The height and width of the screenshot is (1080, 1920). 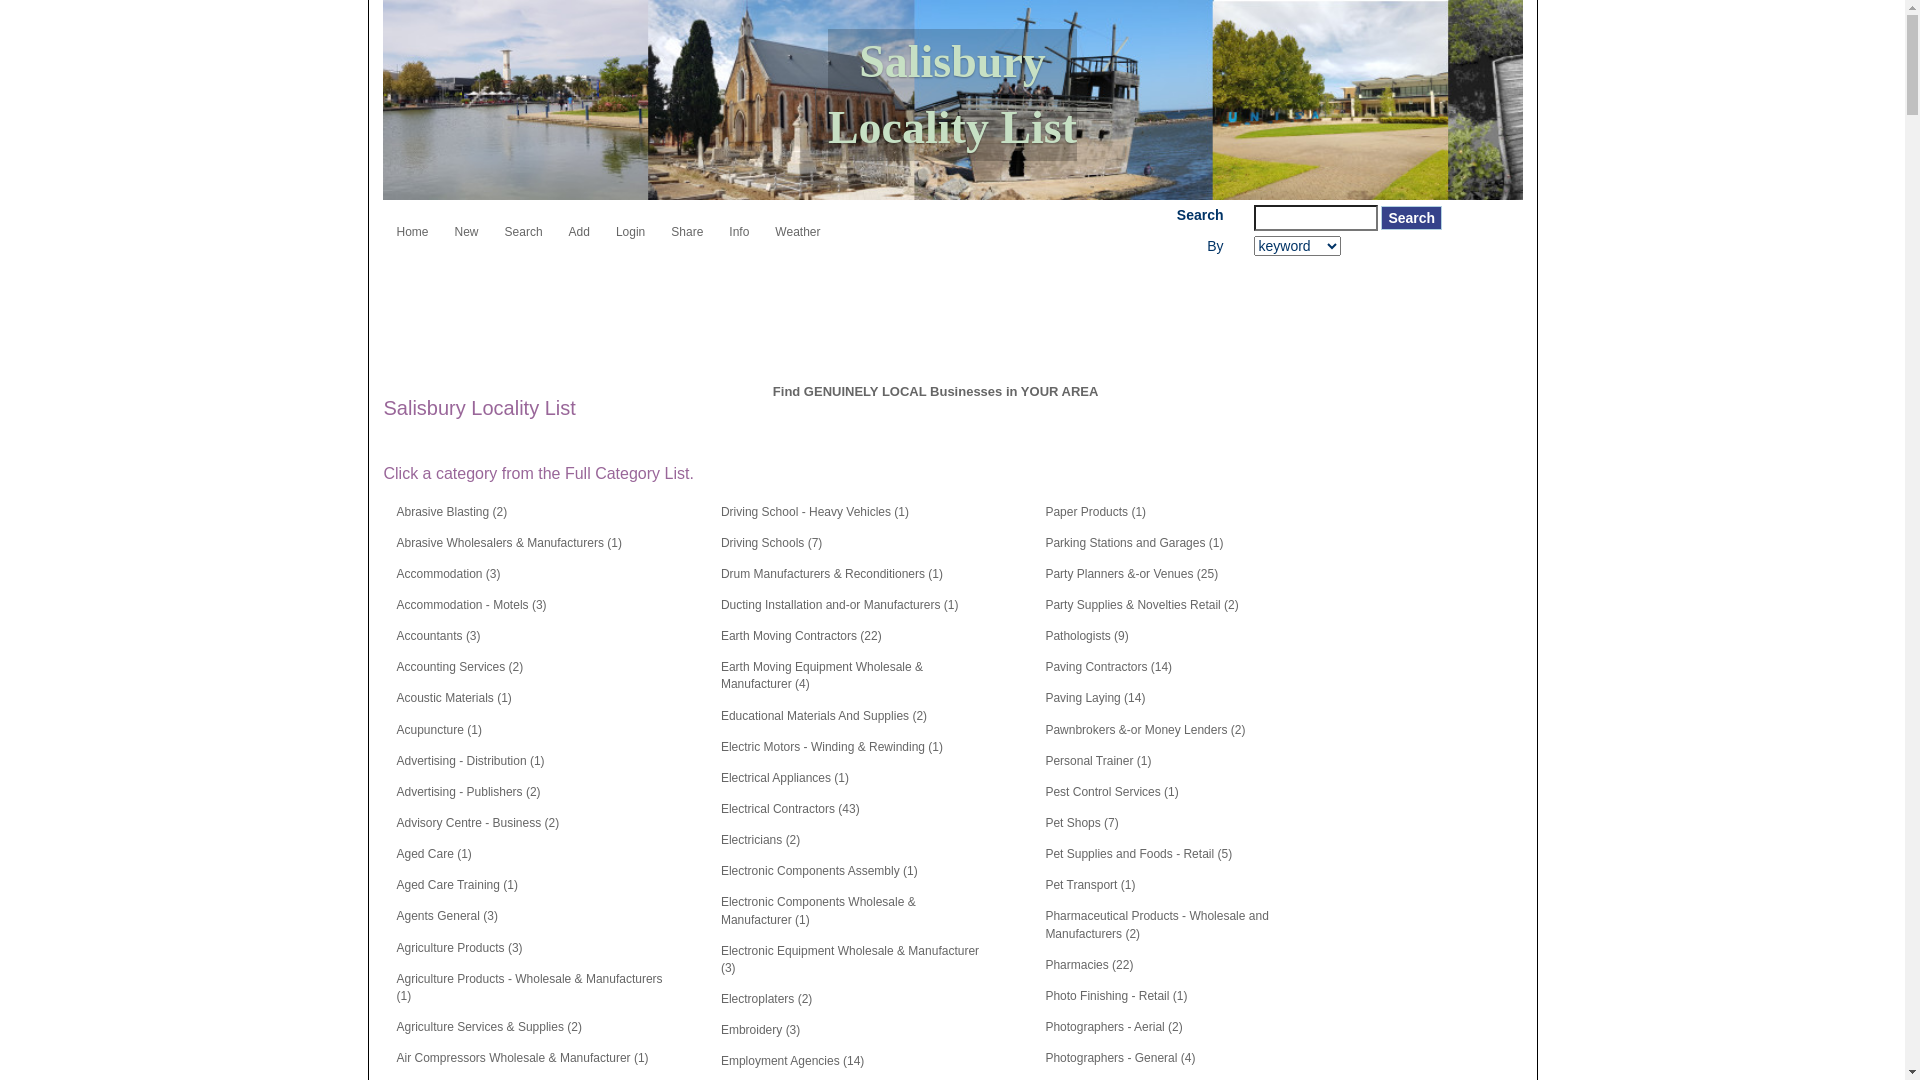 What do you see at coordinates (1120, 1058) in the screenshot?
I see `Photographers - General (4)` at bounding box center [1120, 1058].